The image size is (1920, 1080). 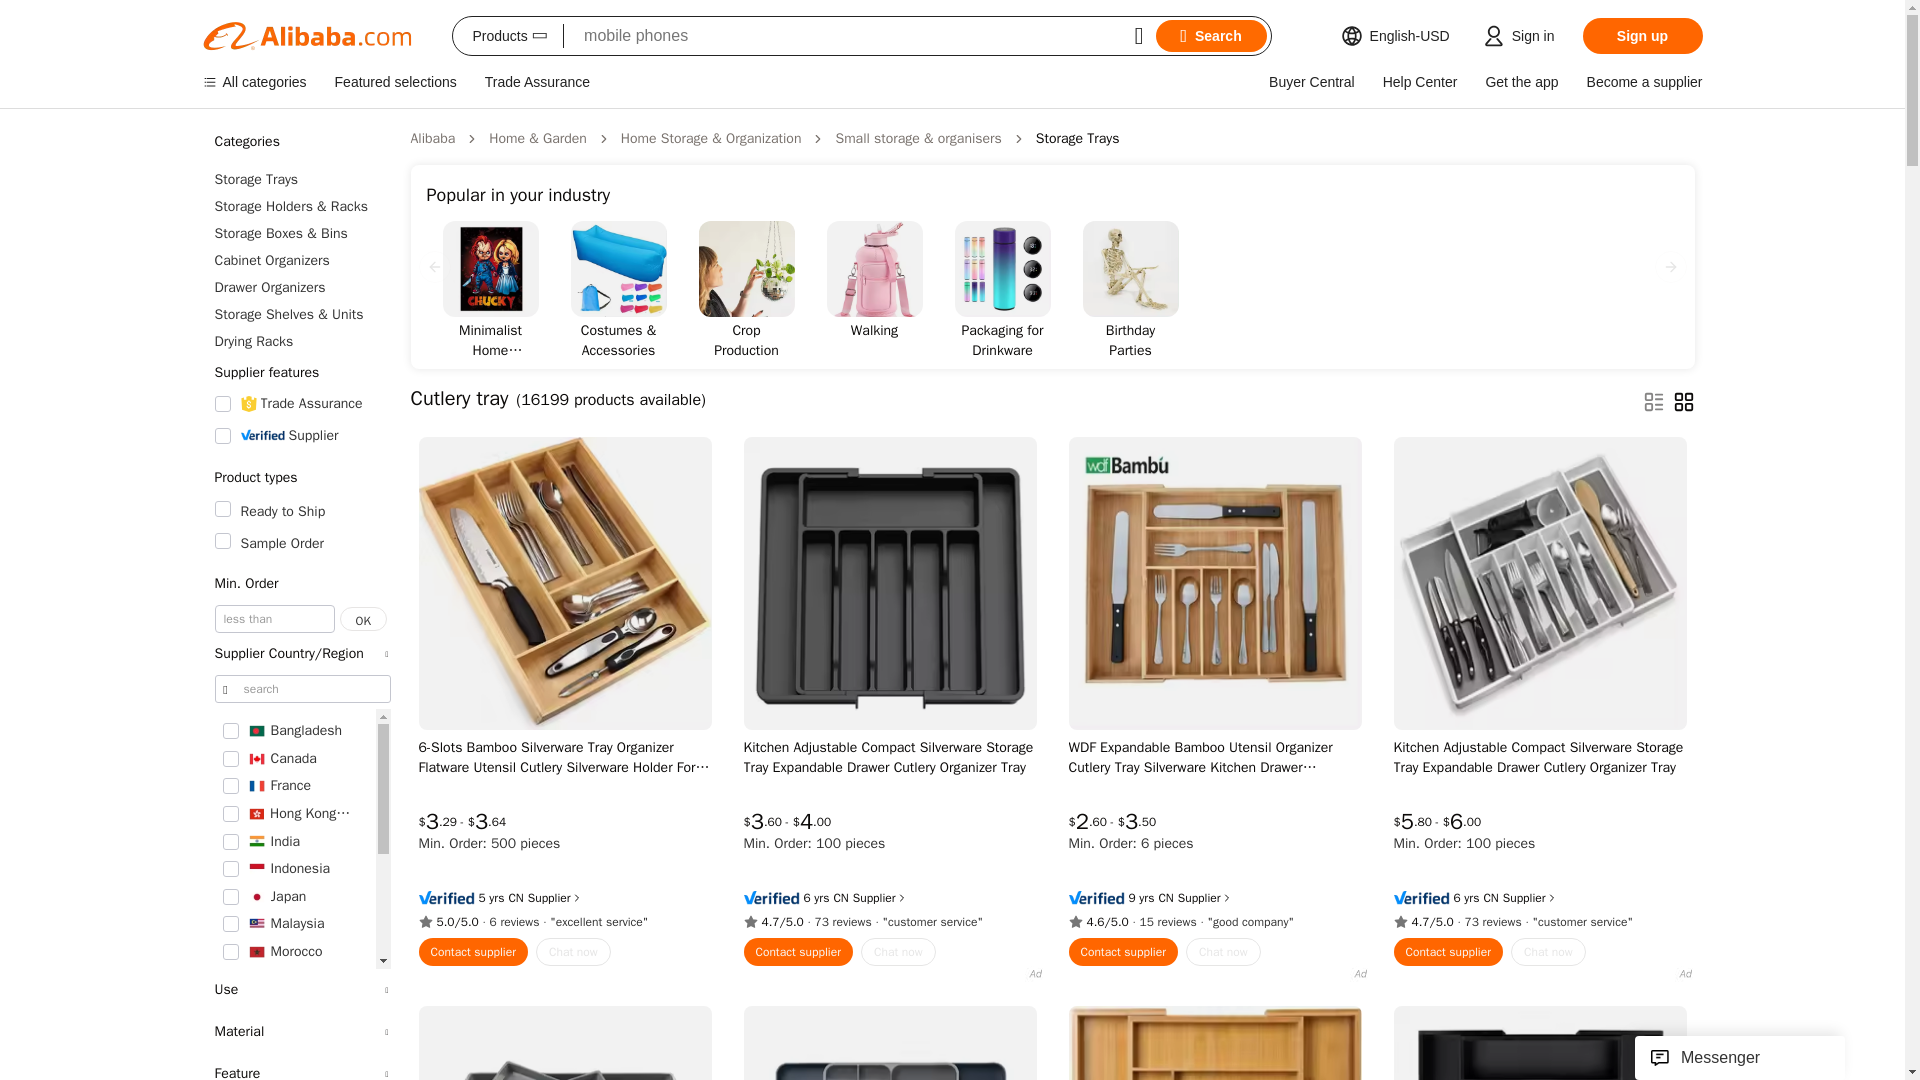 I want to click on Categories, so click(x=301, y=142).